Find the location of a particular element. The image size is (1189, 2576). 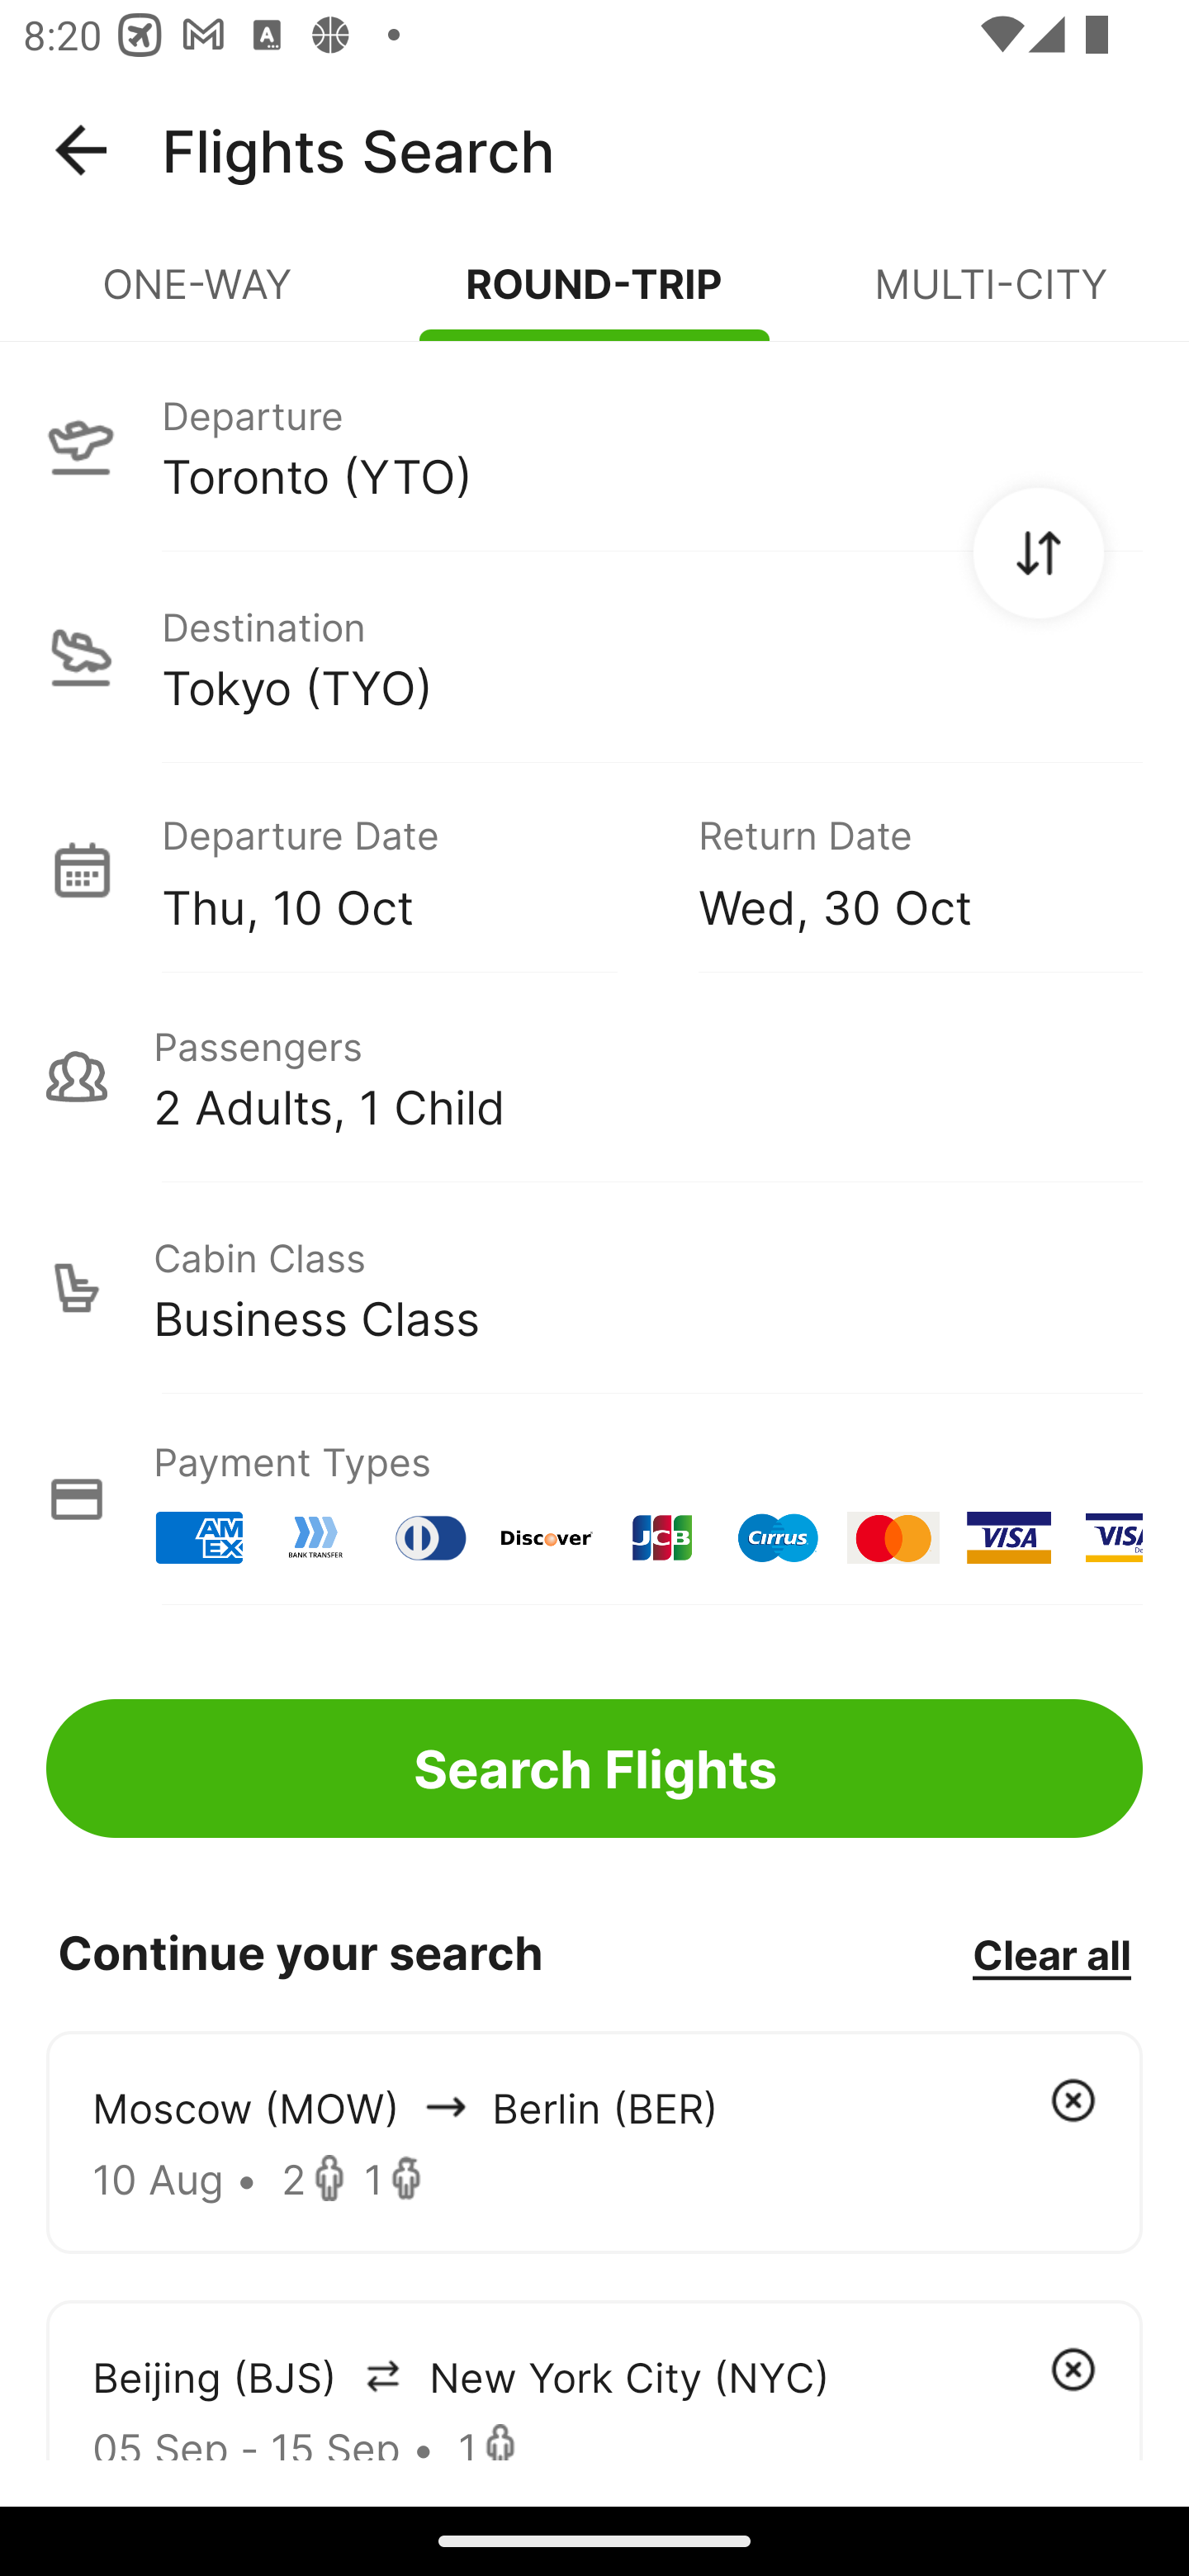

ONE-WAY is located at coordinates (198, 297).